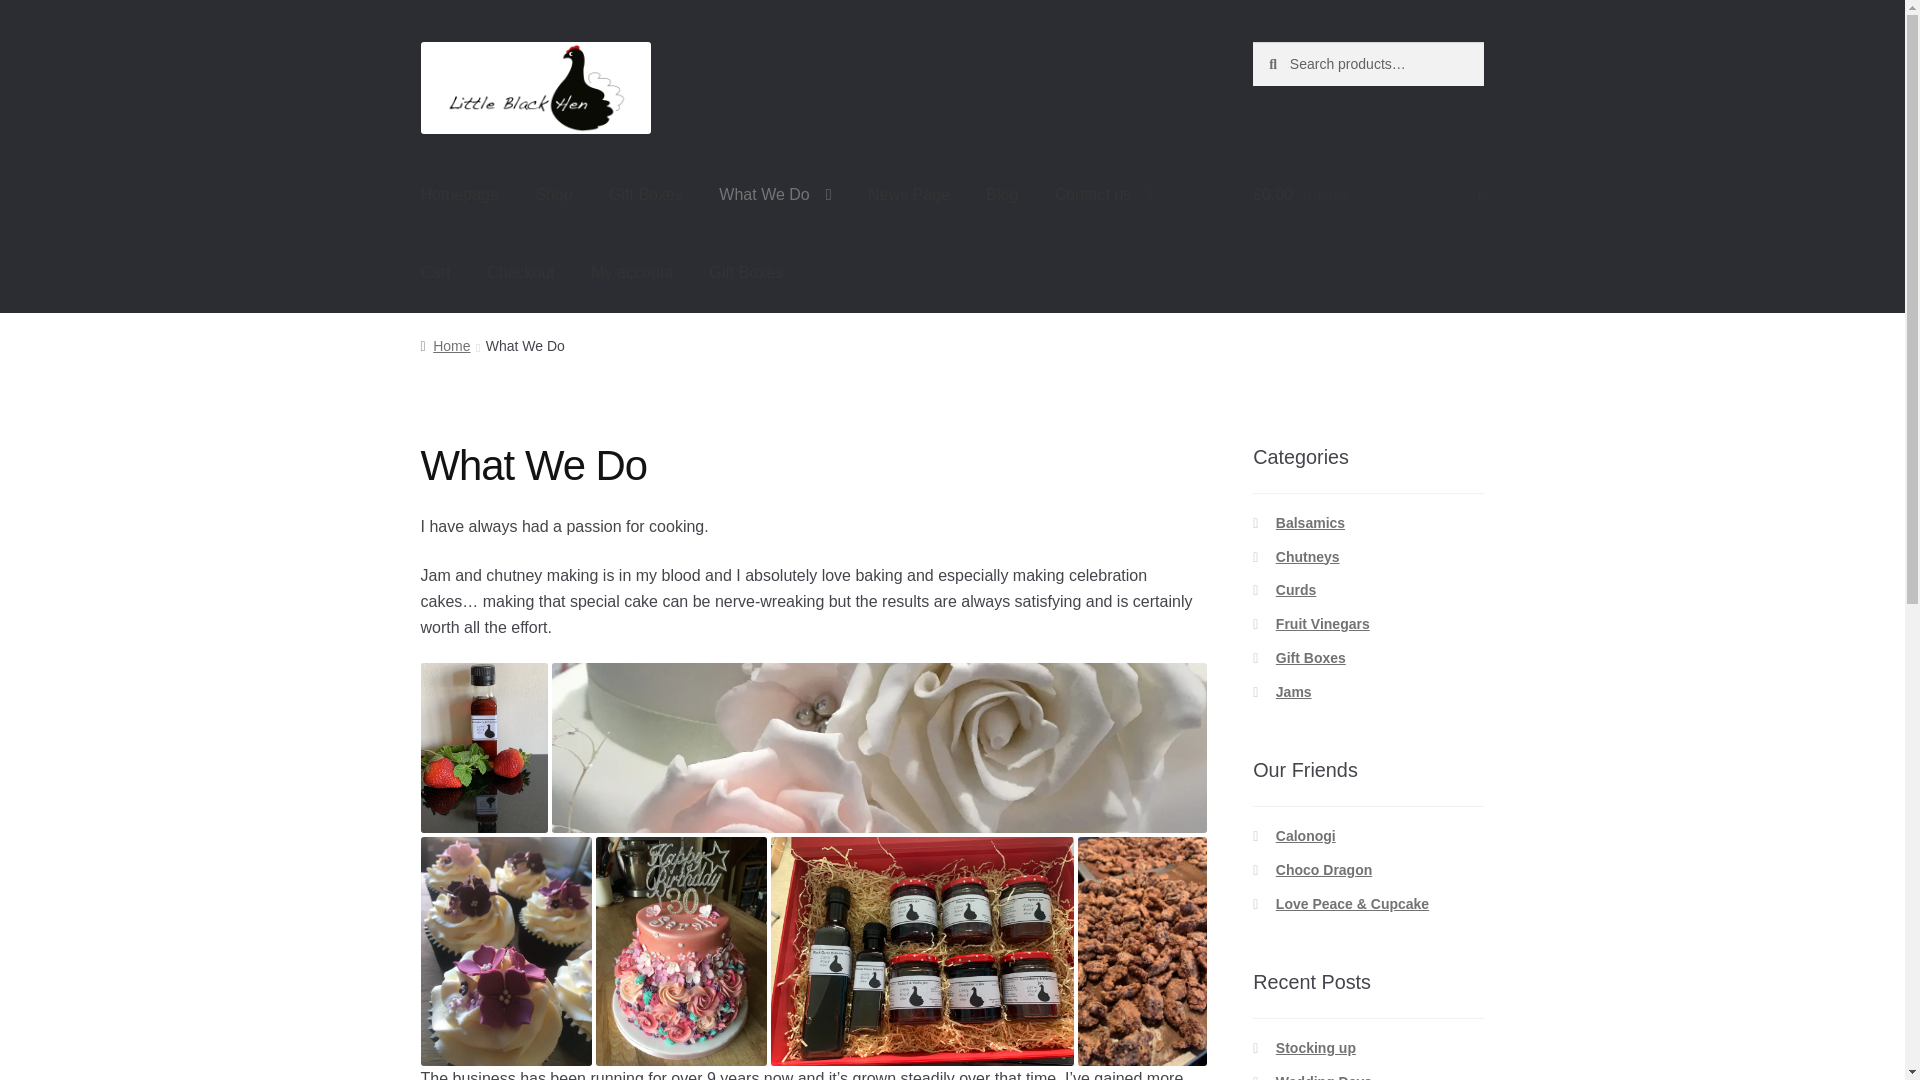 The height and width of the screenshot is (1080, 1920). What do you see at coordinates (520, 273) in the screenshot?
I see `Checkout` at bounding box center [520, 273].